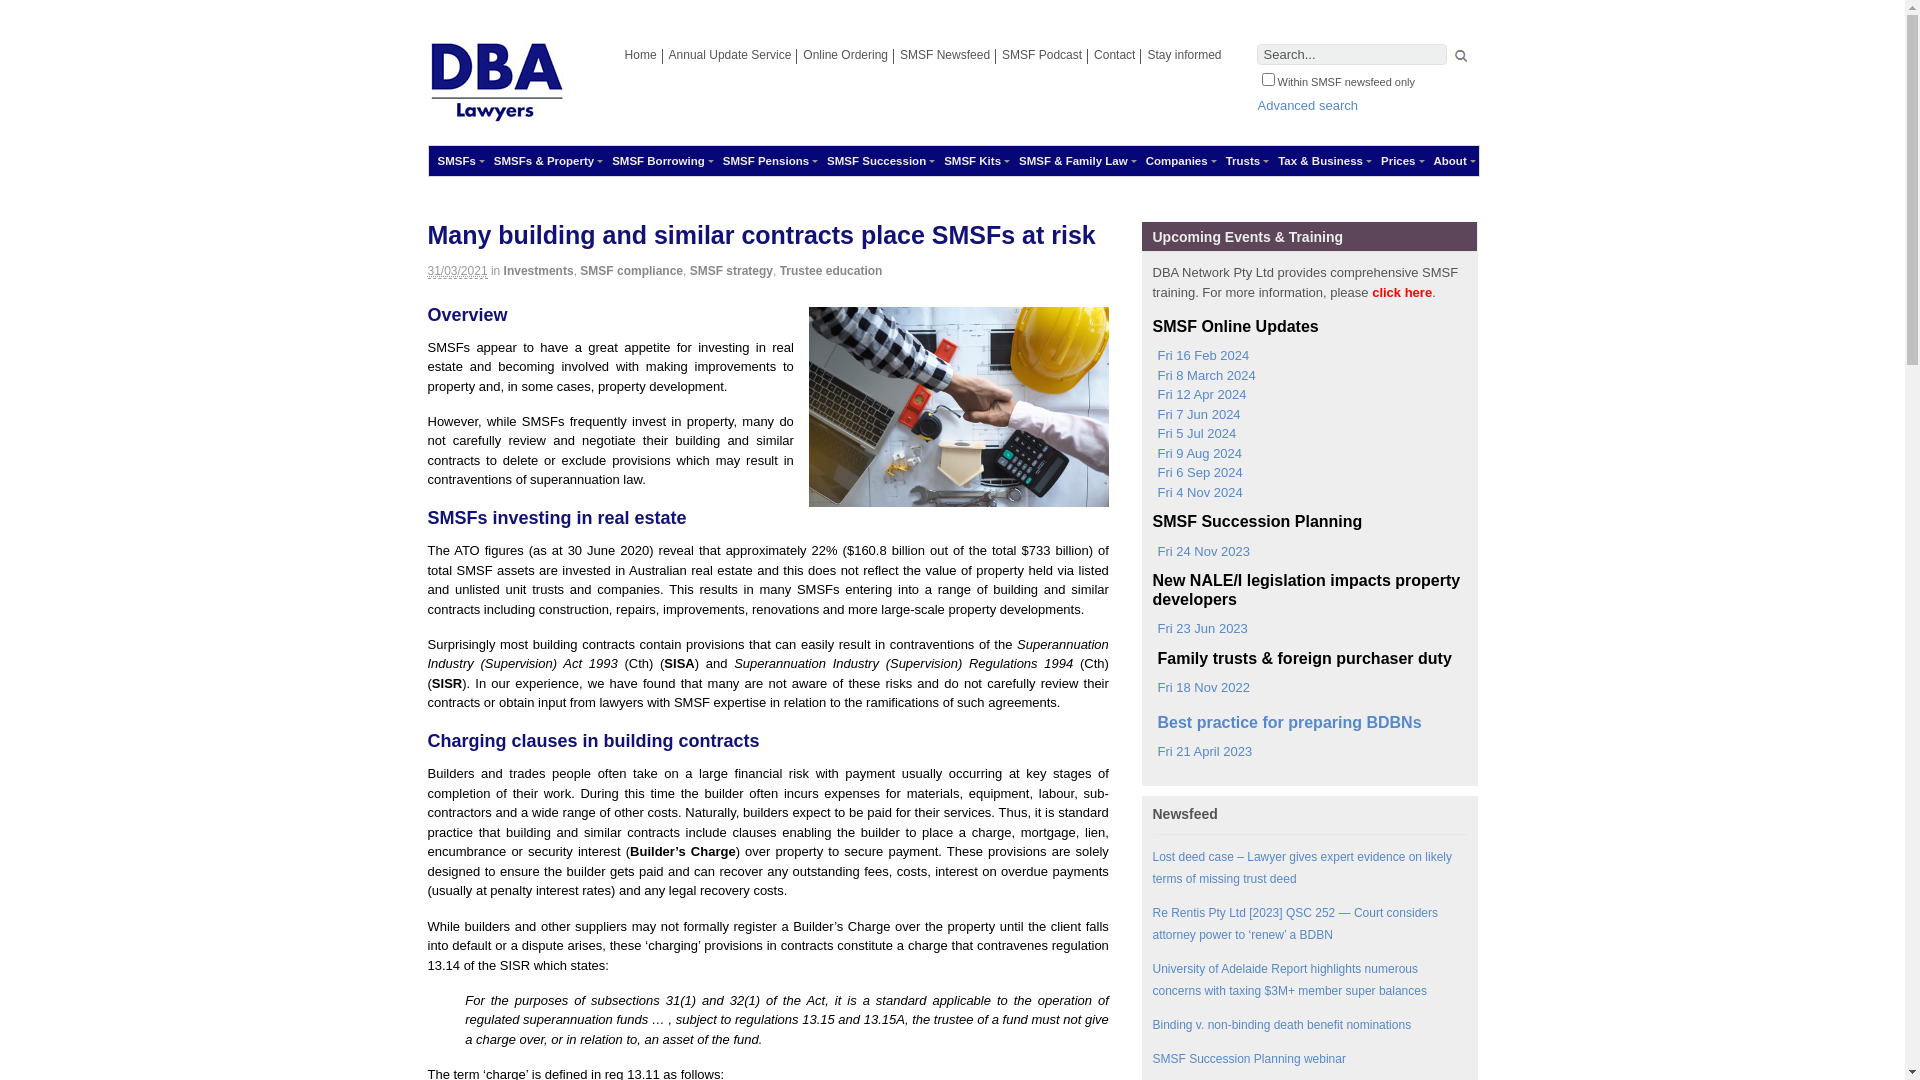  I want to click on Leading SMSF Law Firm, so click(497, 114).